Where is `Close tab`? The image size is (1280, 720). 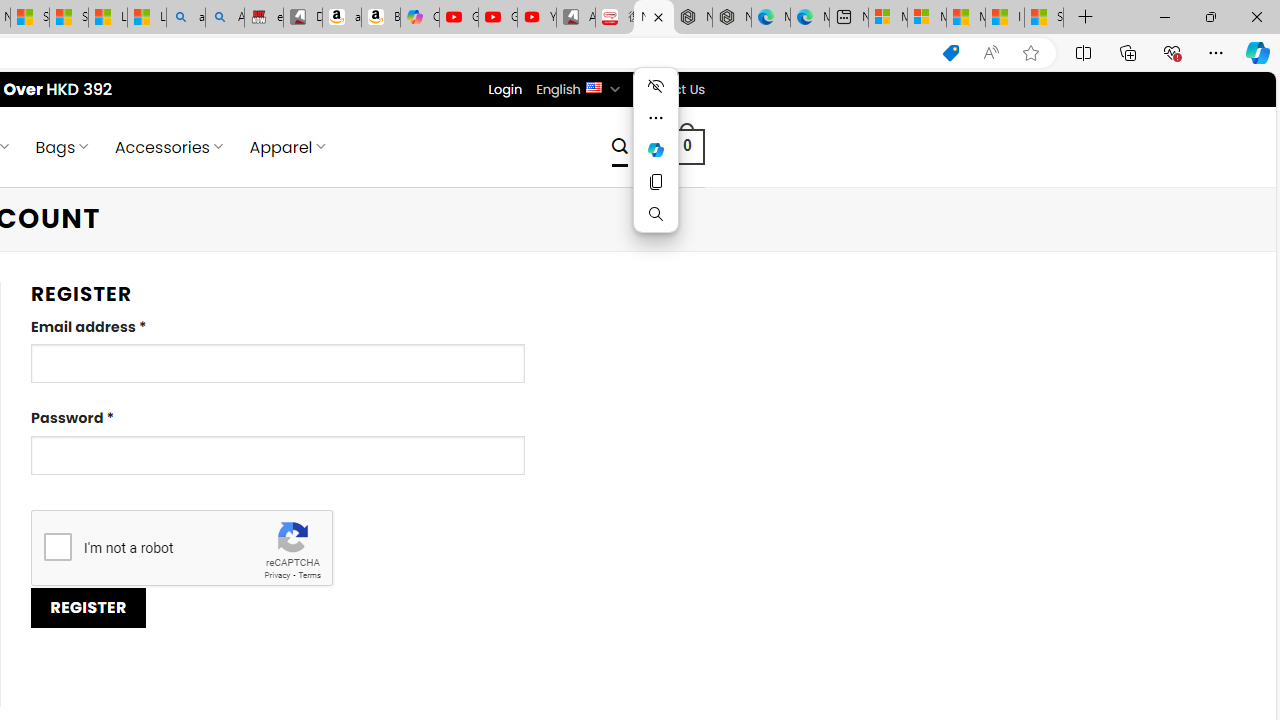
Close tab is located at coordinates (658, 16).